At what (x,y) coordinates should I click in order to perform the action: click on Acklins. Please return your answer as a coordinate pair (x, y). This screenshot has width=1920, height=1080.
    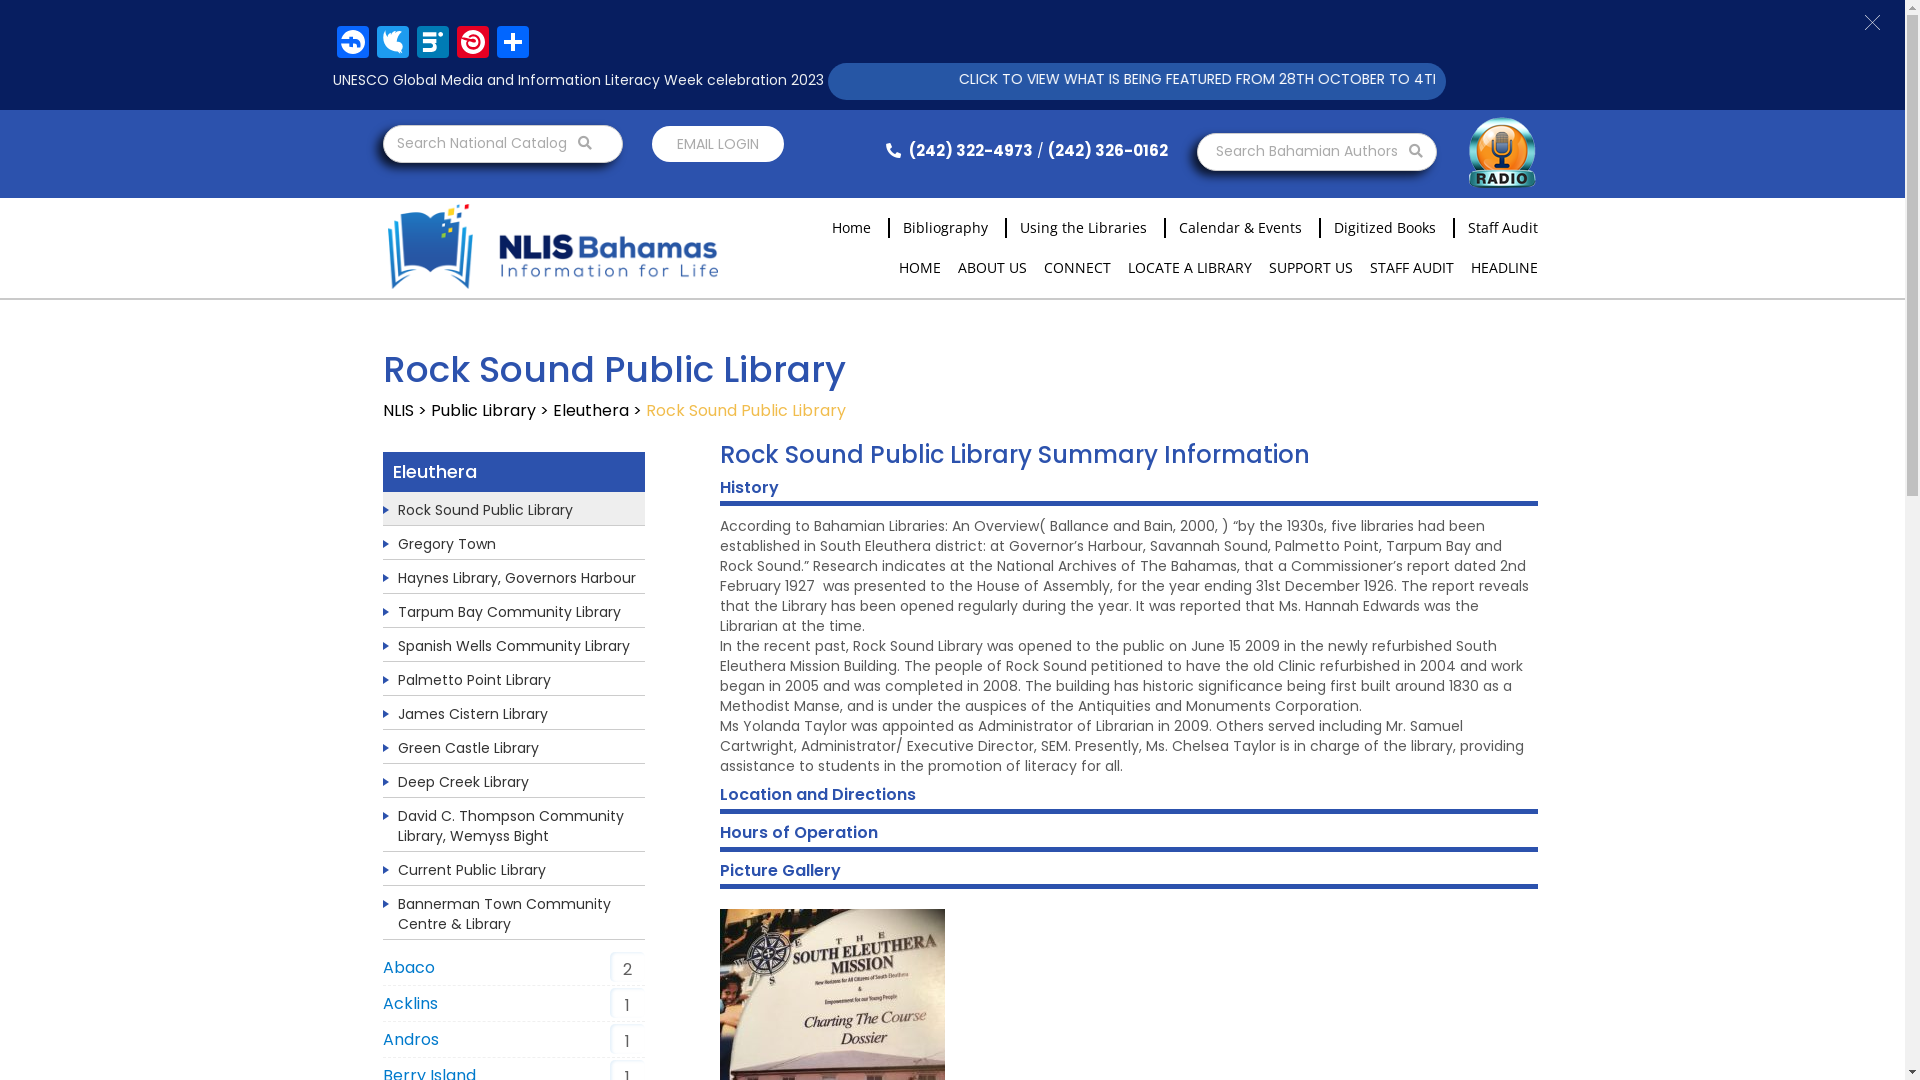
    Looking at the image, I should click on (410, 1004).